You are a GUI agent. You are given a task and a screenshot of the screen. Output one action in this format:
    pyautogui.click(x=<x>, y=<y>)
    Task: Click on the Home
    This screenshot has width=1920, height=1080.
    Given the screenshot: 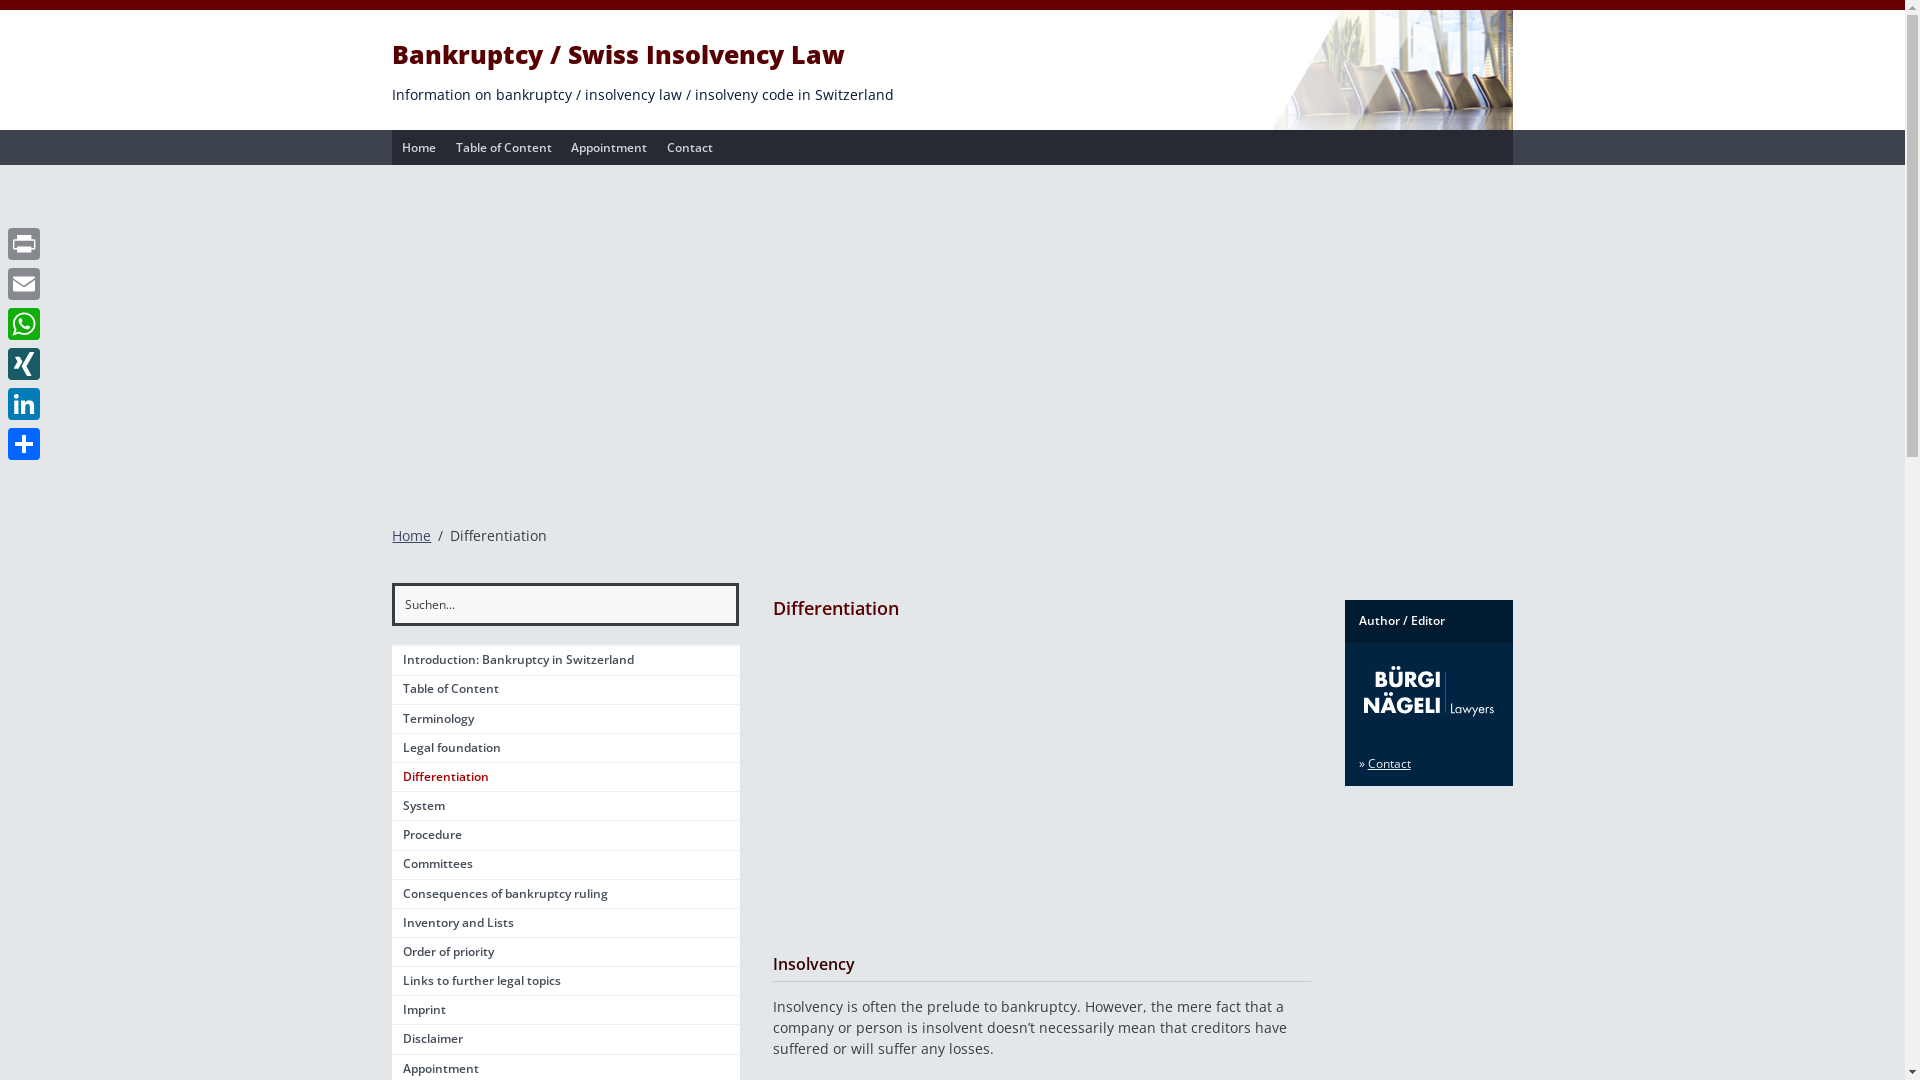 What is the action you would take?
    pyautogui.click(x=419, y=148)
    